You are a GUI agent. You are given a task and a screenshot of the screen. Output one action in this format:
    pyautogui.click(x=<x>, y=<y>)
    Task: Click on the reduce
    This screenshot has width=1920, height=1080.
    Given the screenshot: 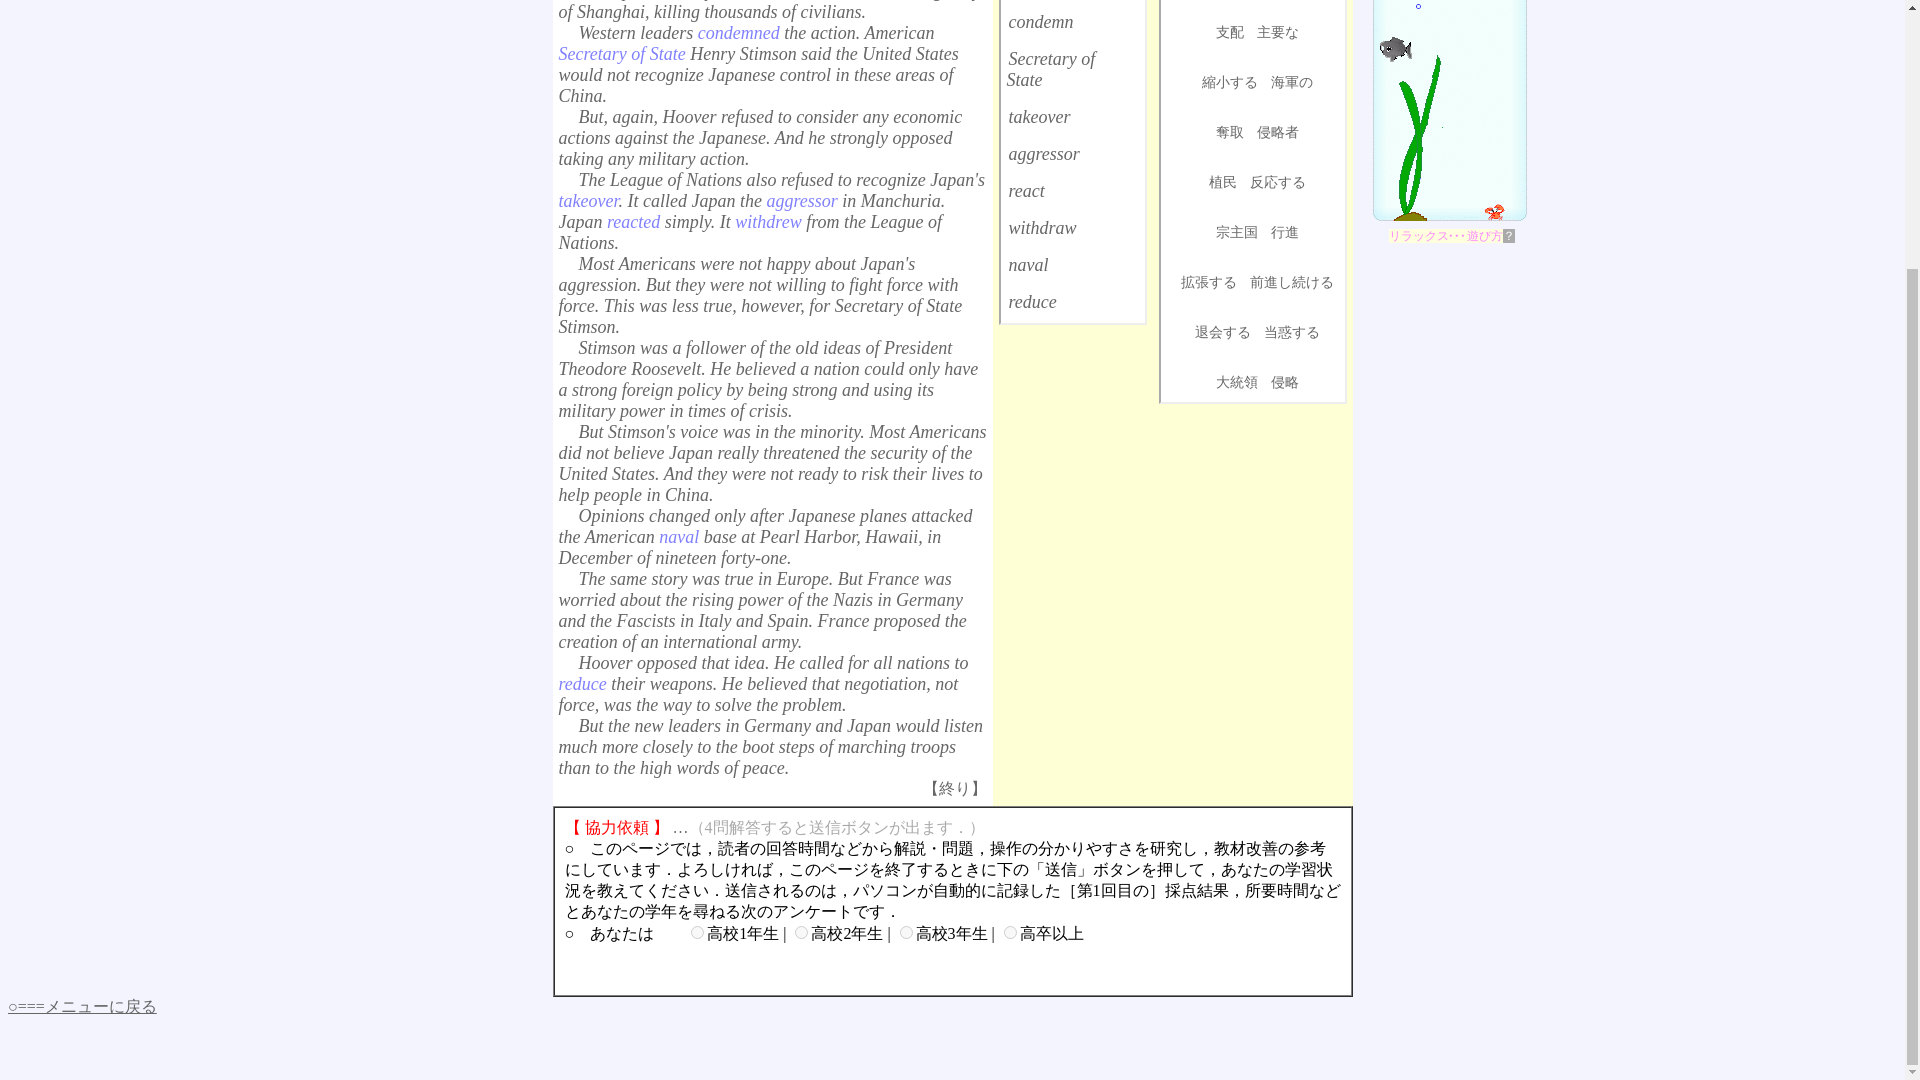 What is the action you would take?
    pyautogui.click(x=1032, y=302)
    